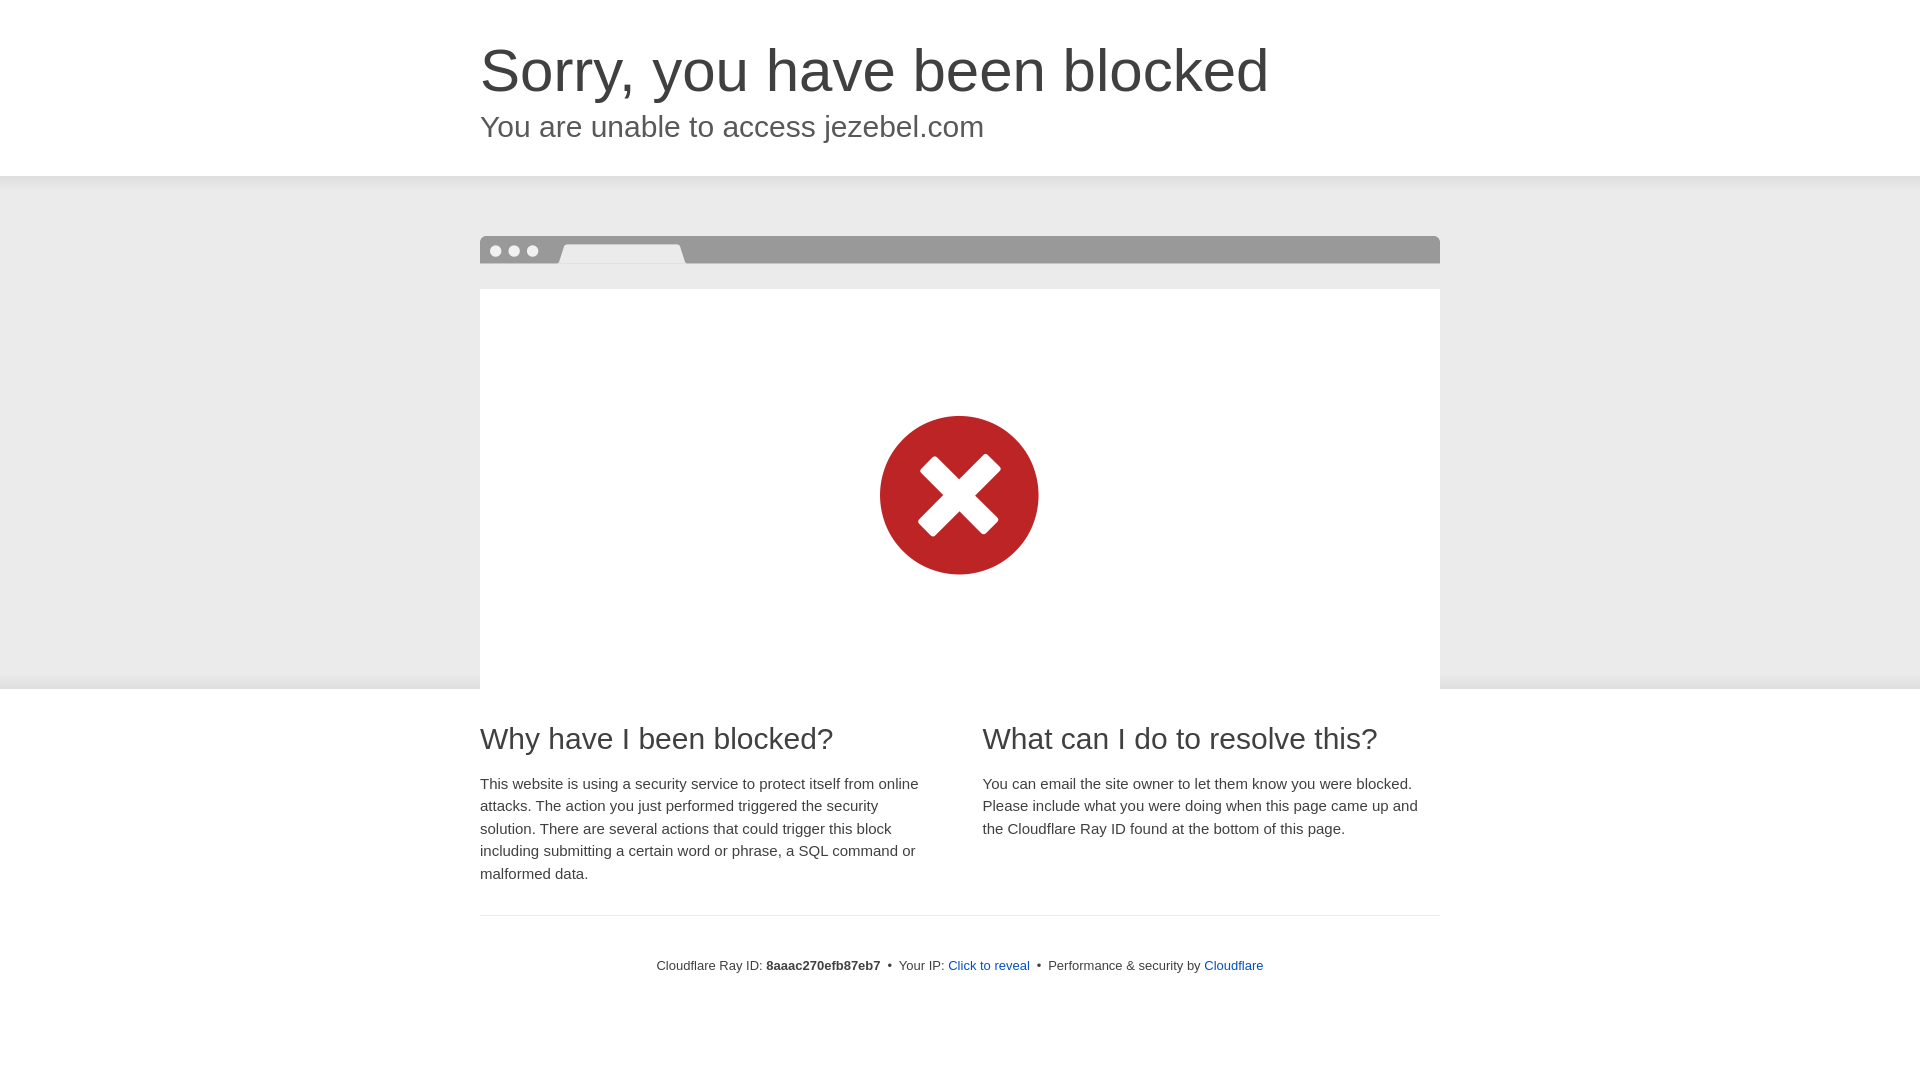 The image size is (1920, 1080). What do you see at coordinates (1233, 965) in the screenshot?
I see `Cloudflare` at bounding box center [1233, 965].